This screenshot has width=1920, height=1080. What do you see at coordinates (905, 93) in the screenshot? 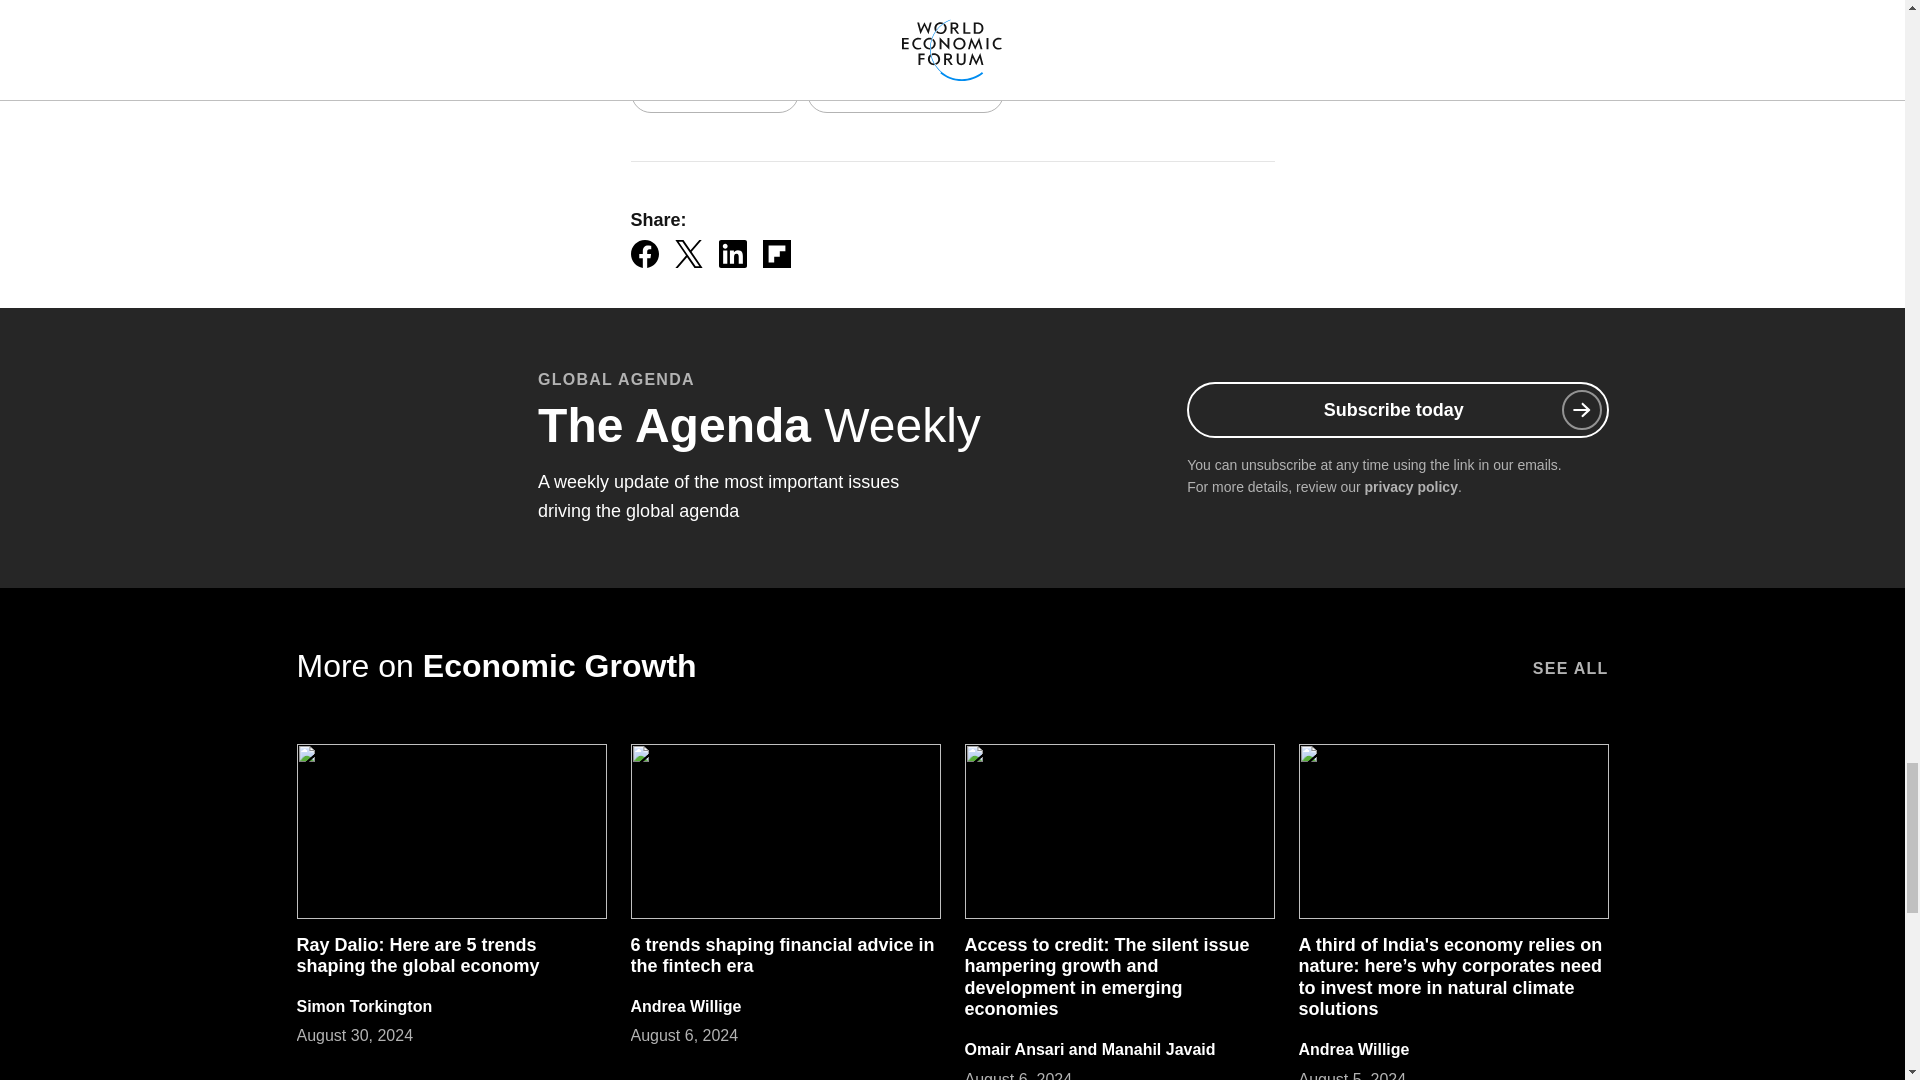
I see `Trade and Investment` at bounding box center [905, 93].